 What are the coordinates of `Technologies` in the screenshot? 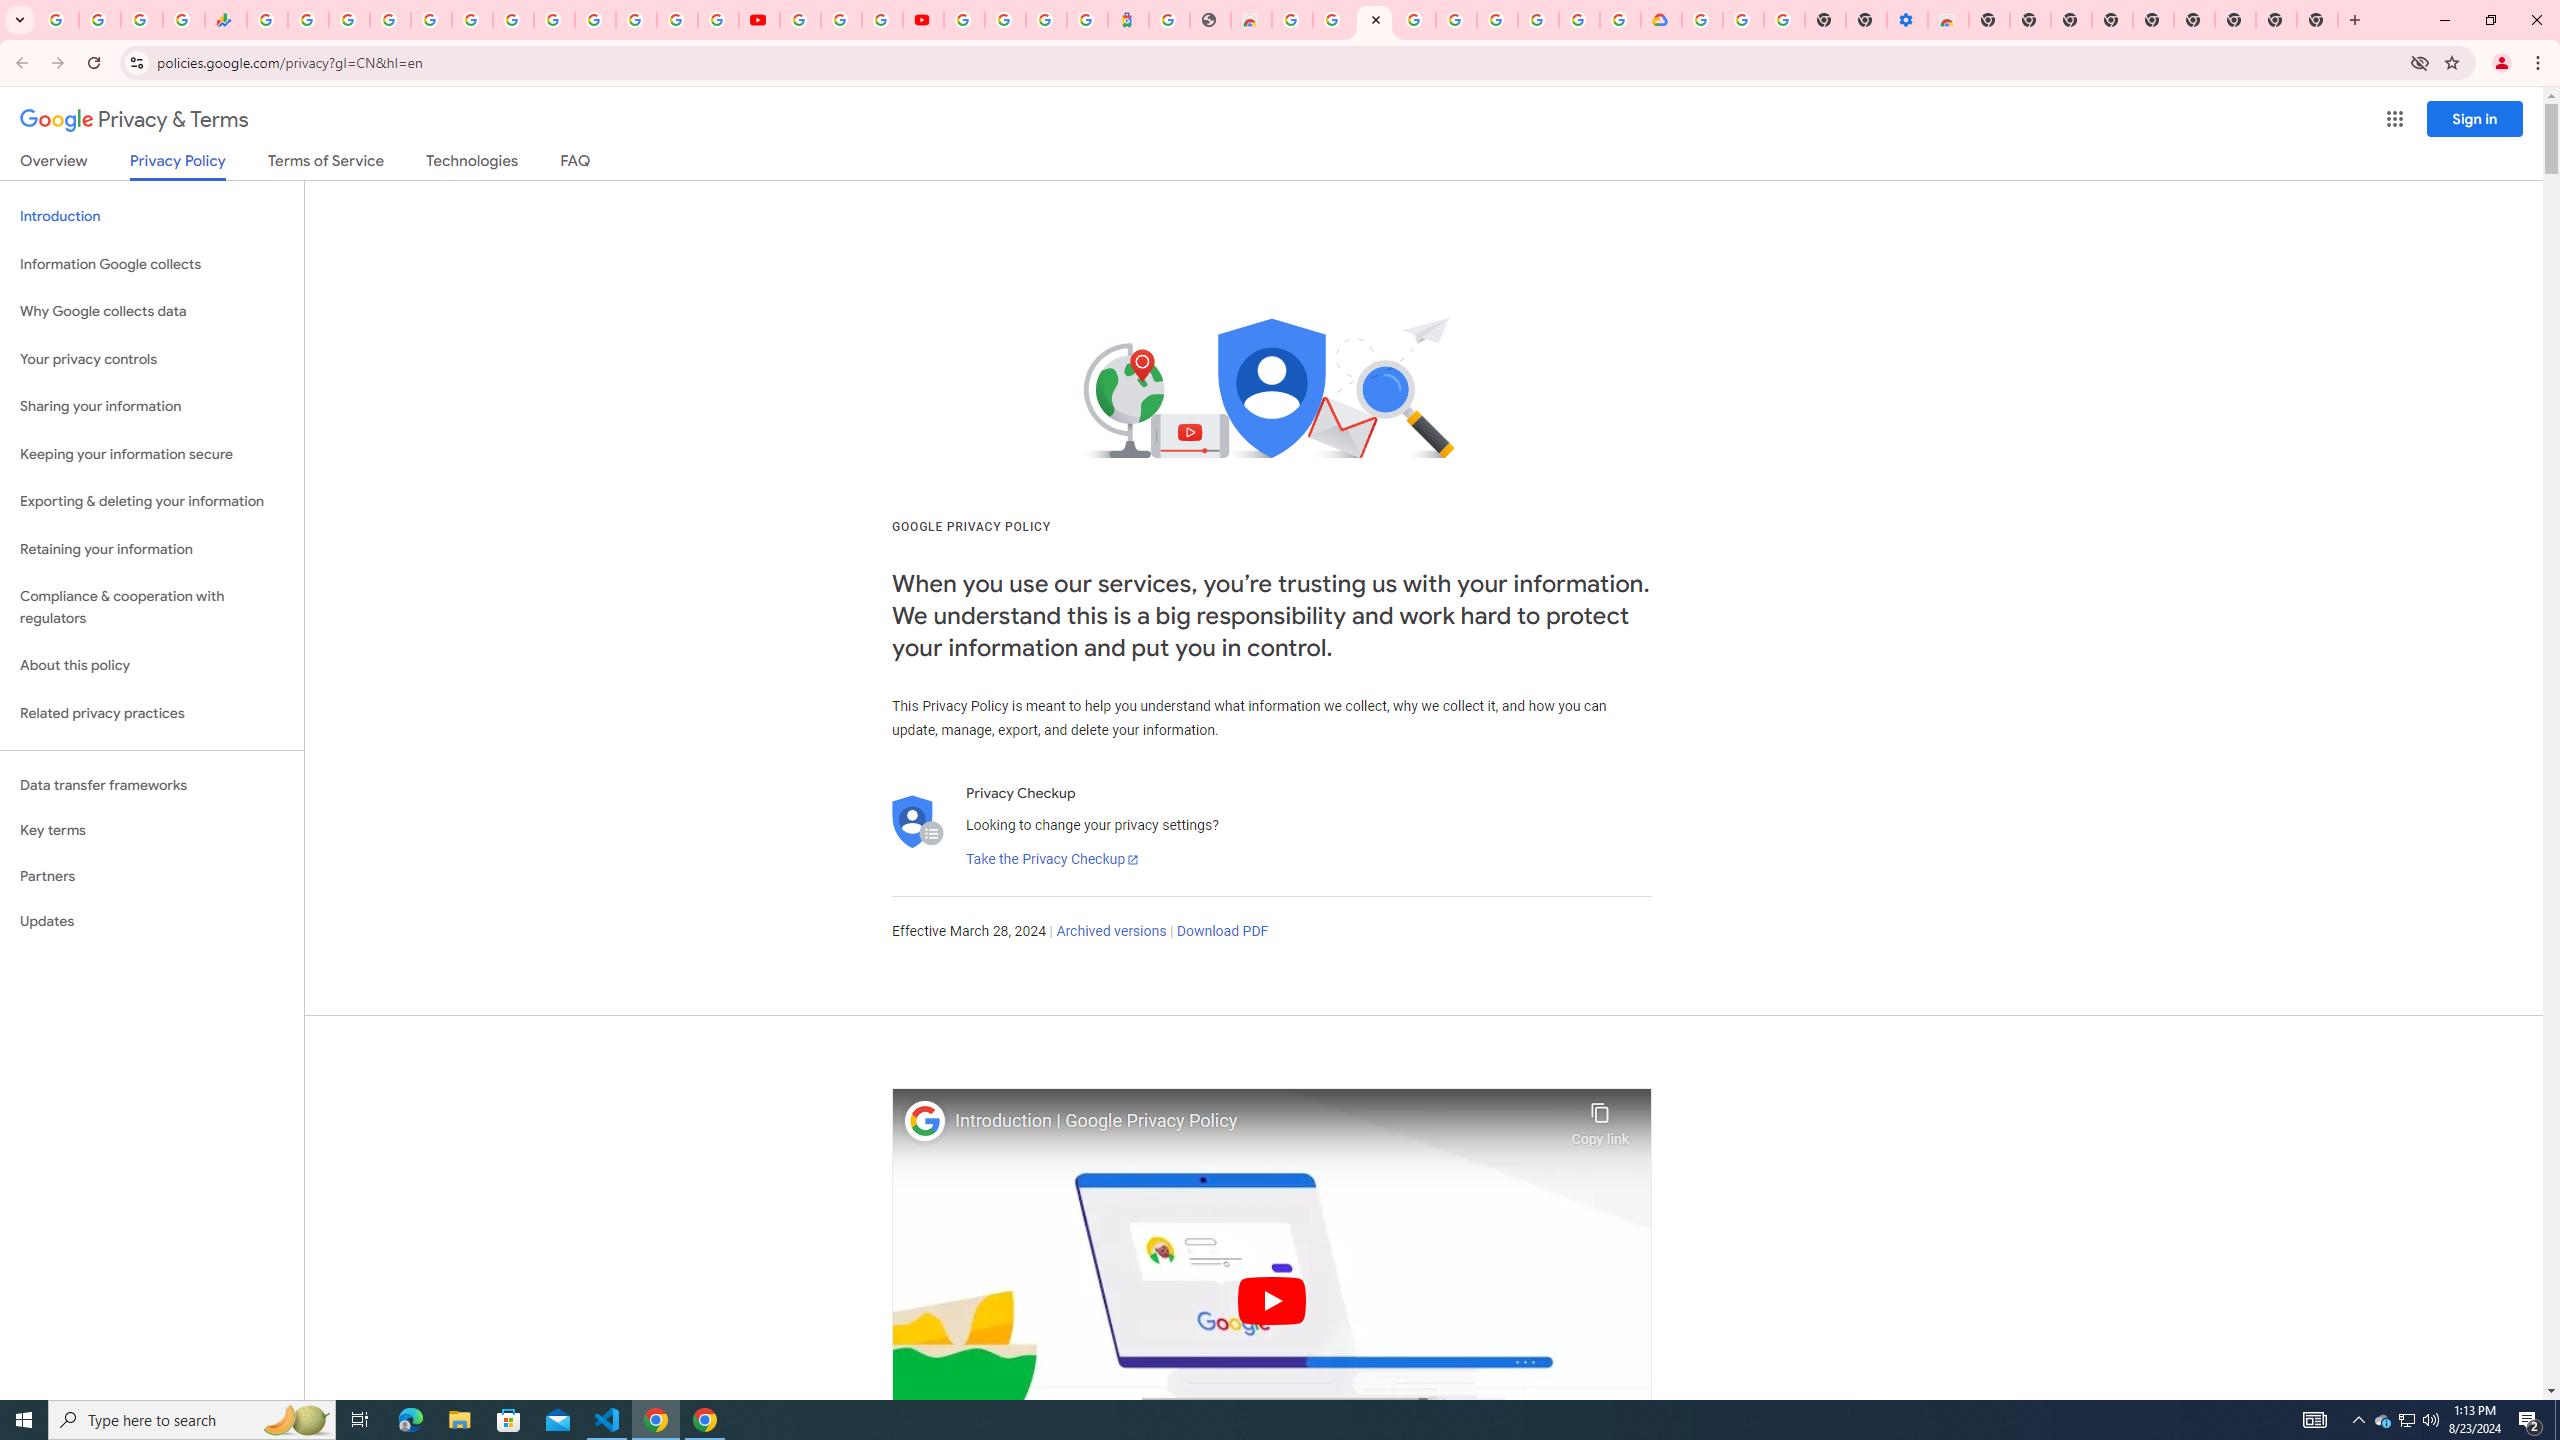 It's located at (472, 164).